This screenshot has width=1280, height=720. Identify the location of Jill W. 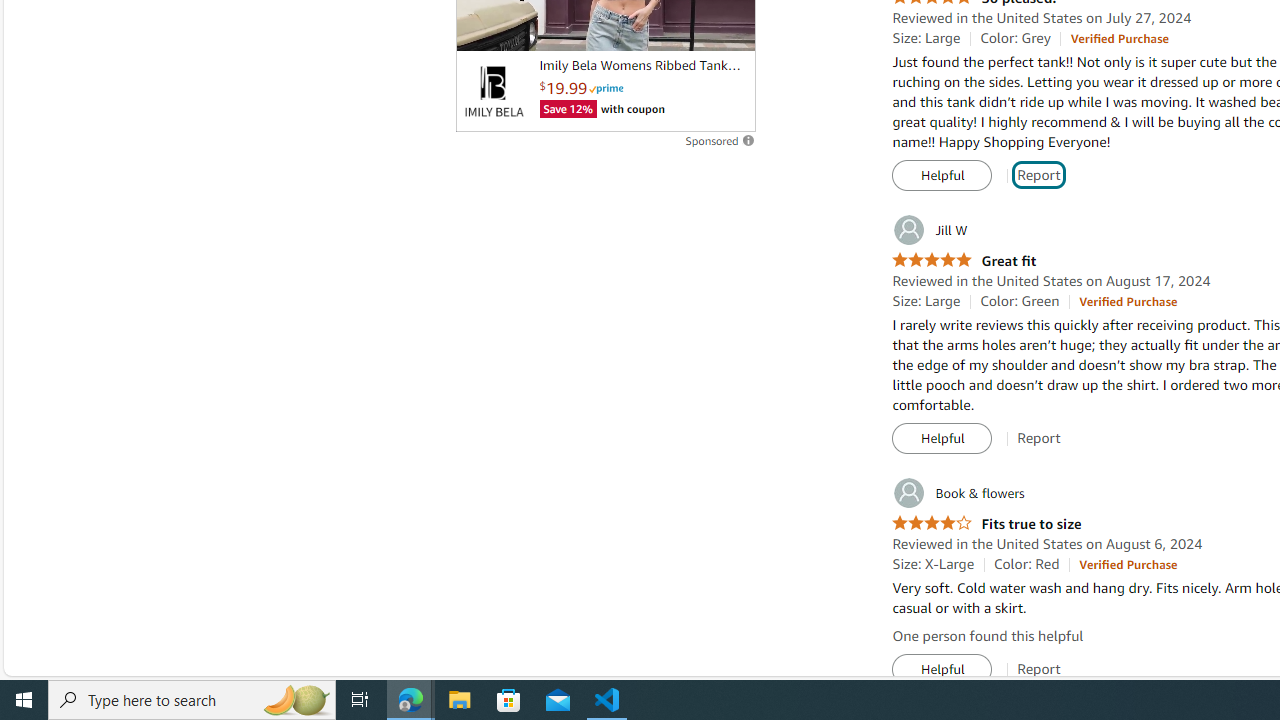
(930, 230).